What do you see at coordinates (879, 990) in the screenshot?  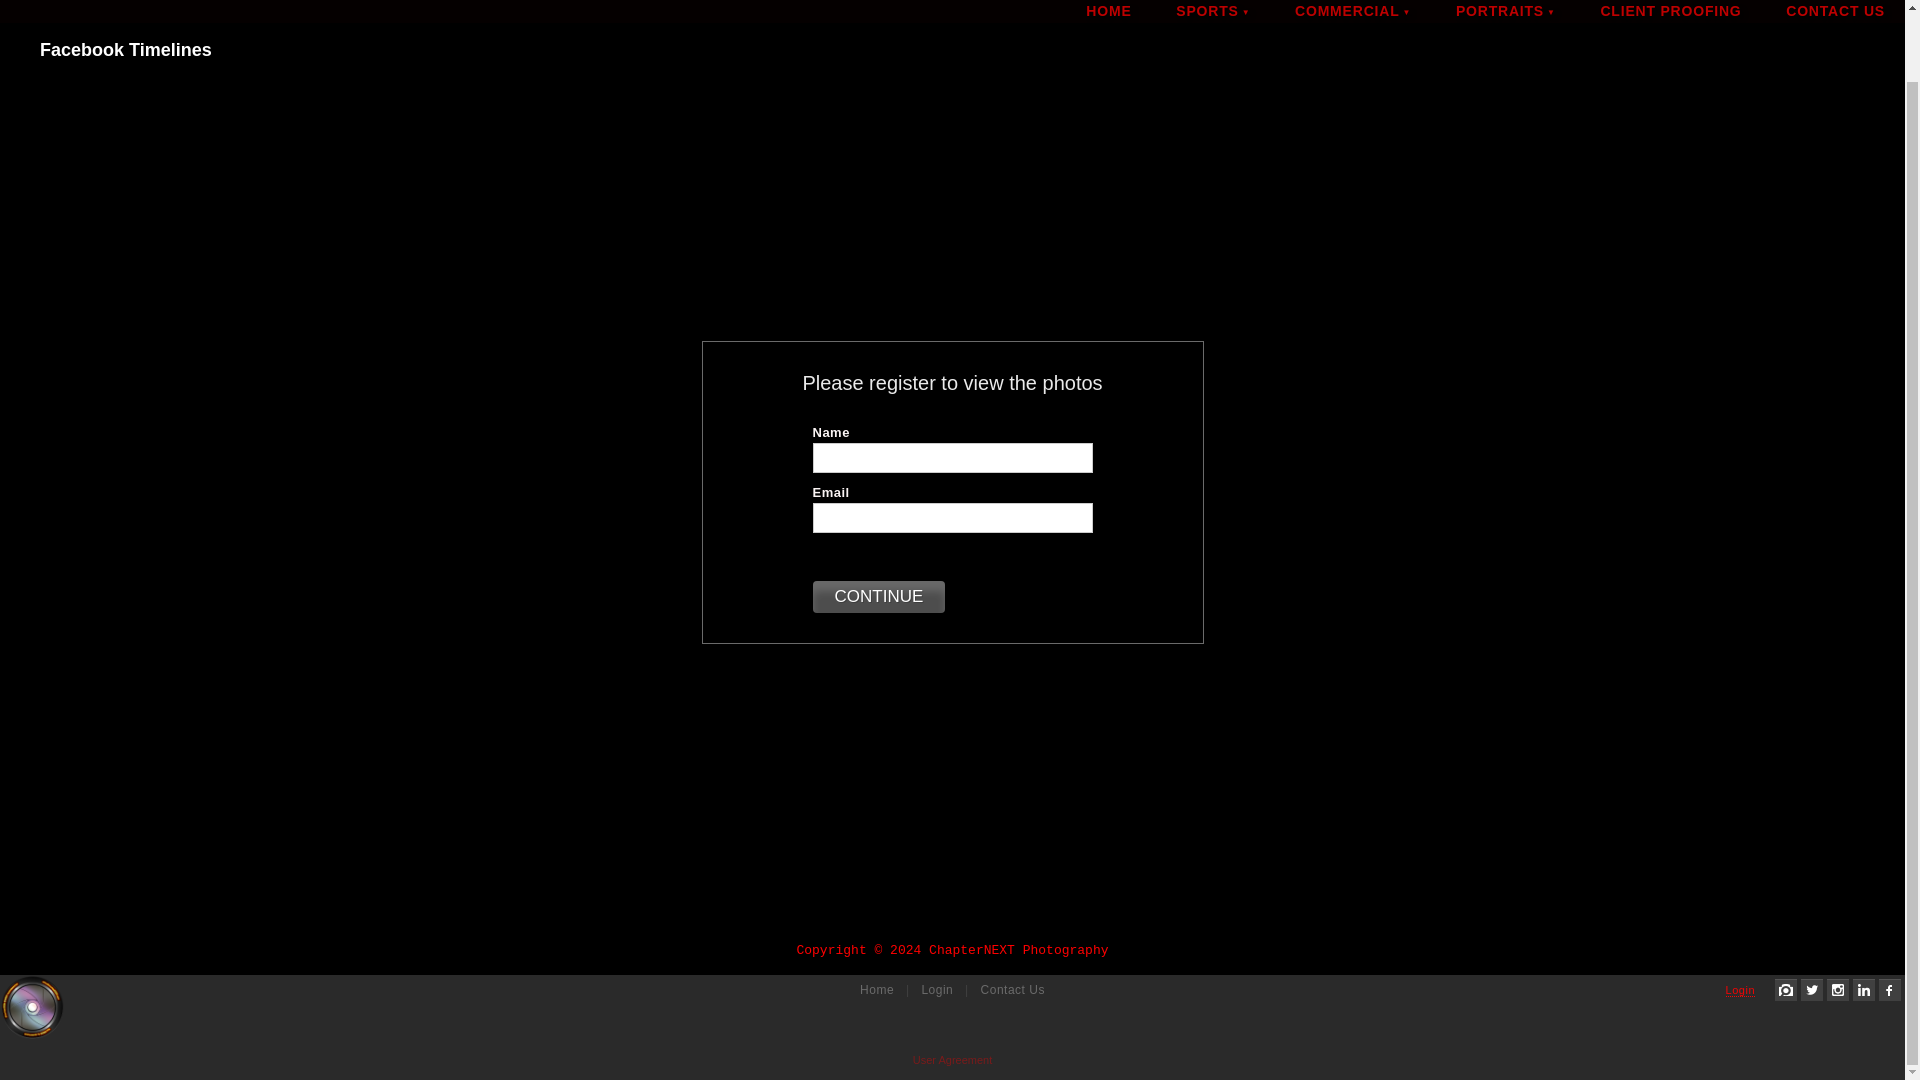 I see `Home` at bounding box center [879, 990].